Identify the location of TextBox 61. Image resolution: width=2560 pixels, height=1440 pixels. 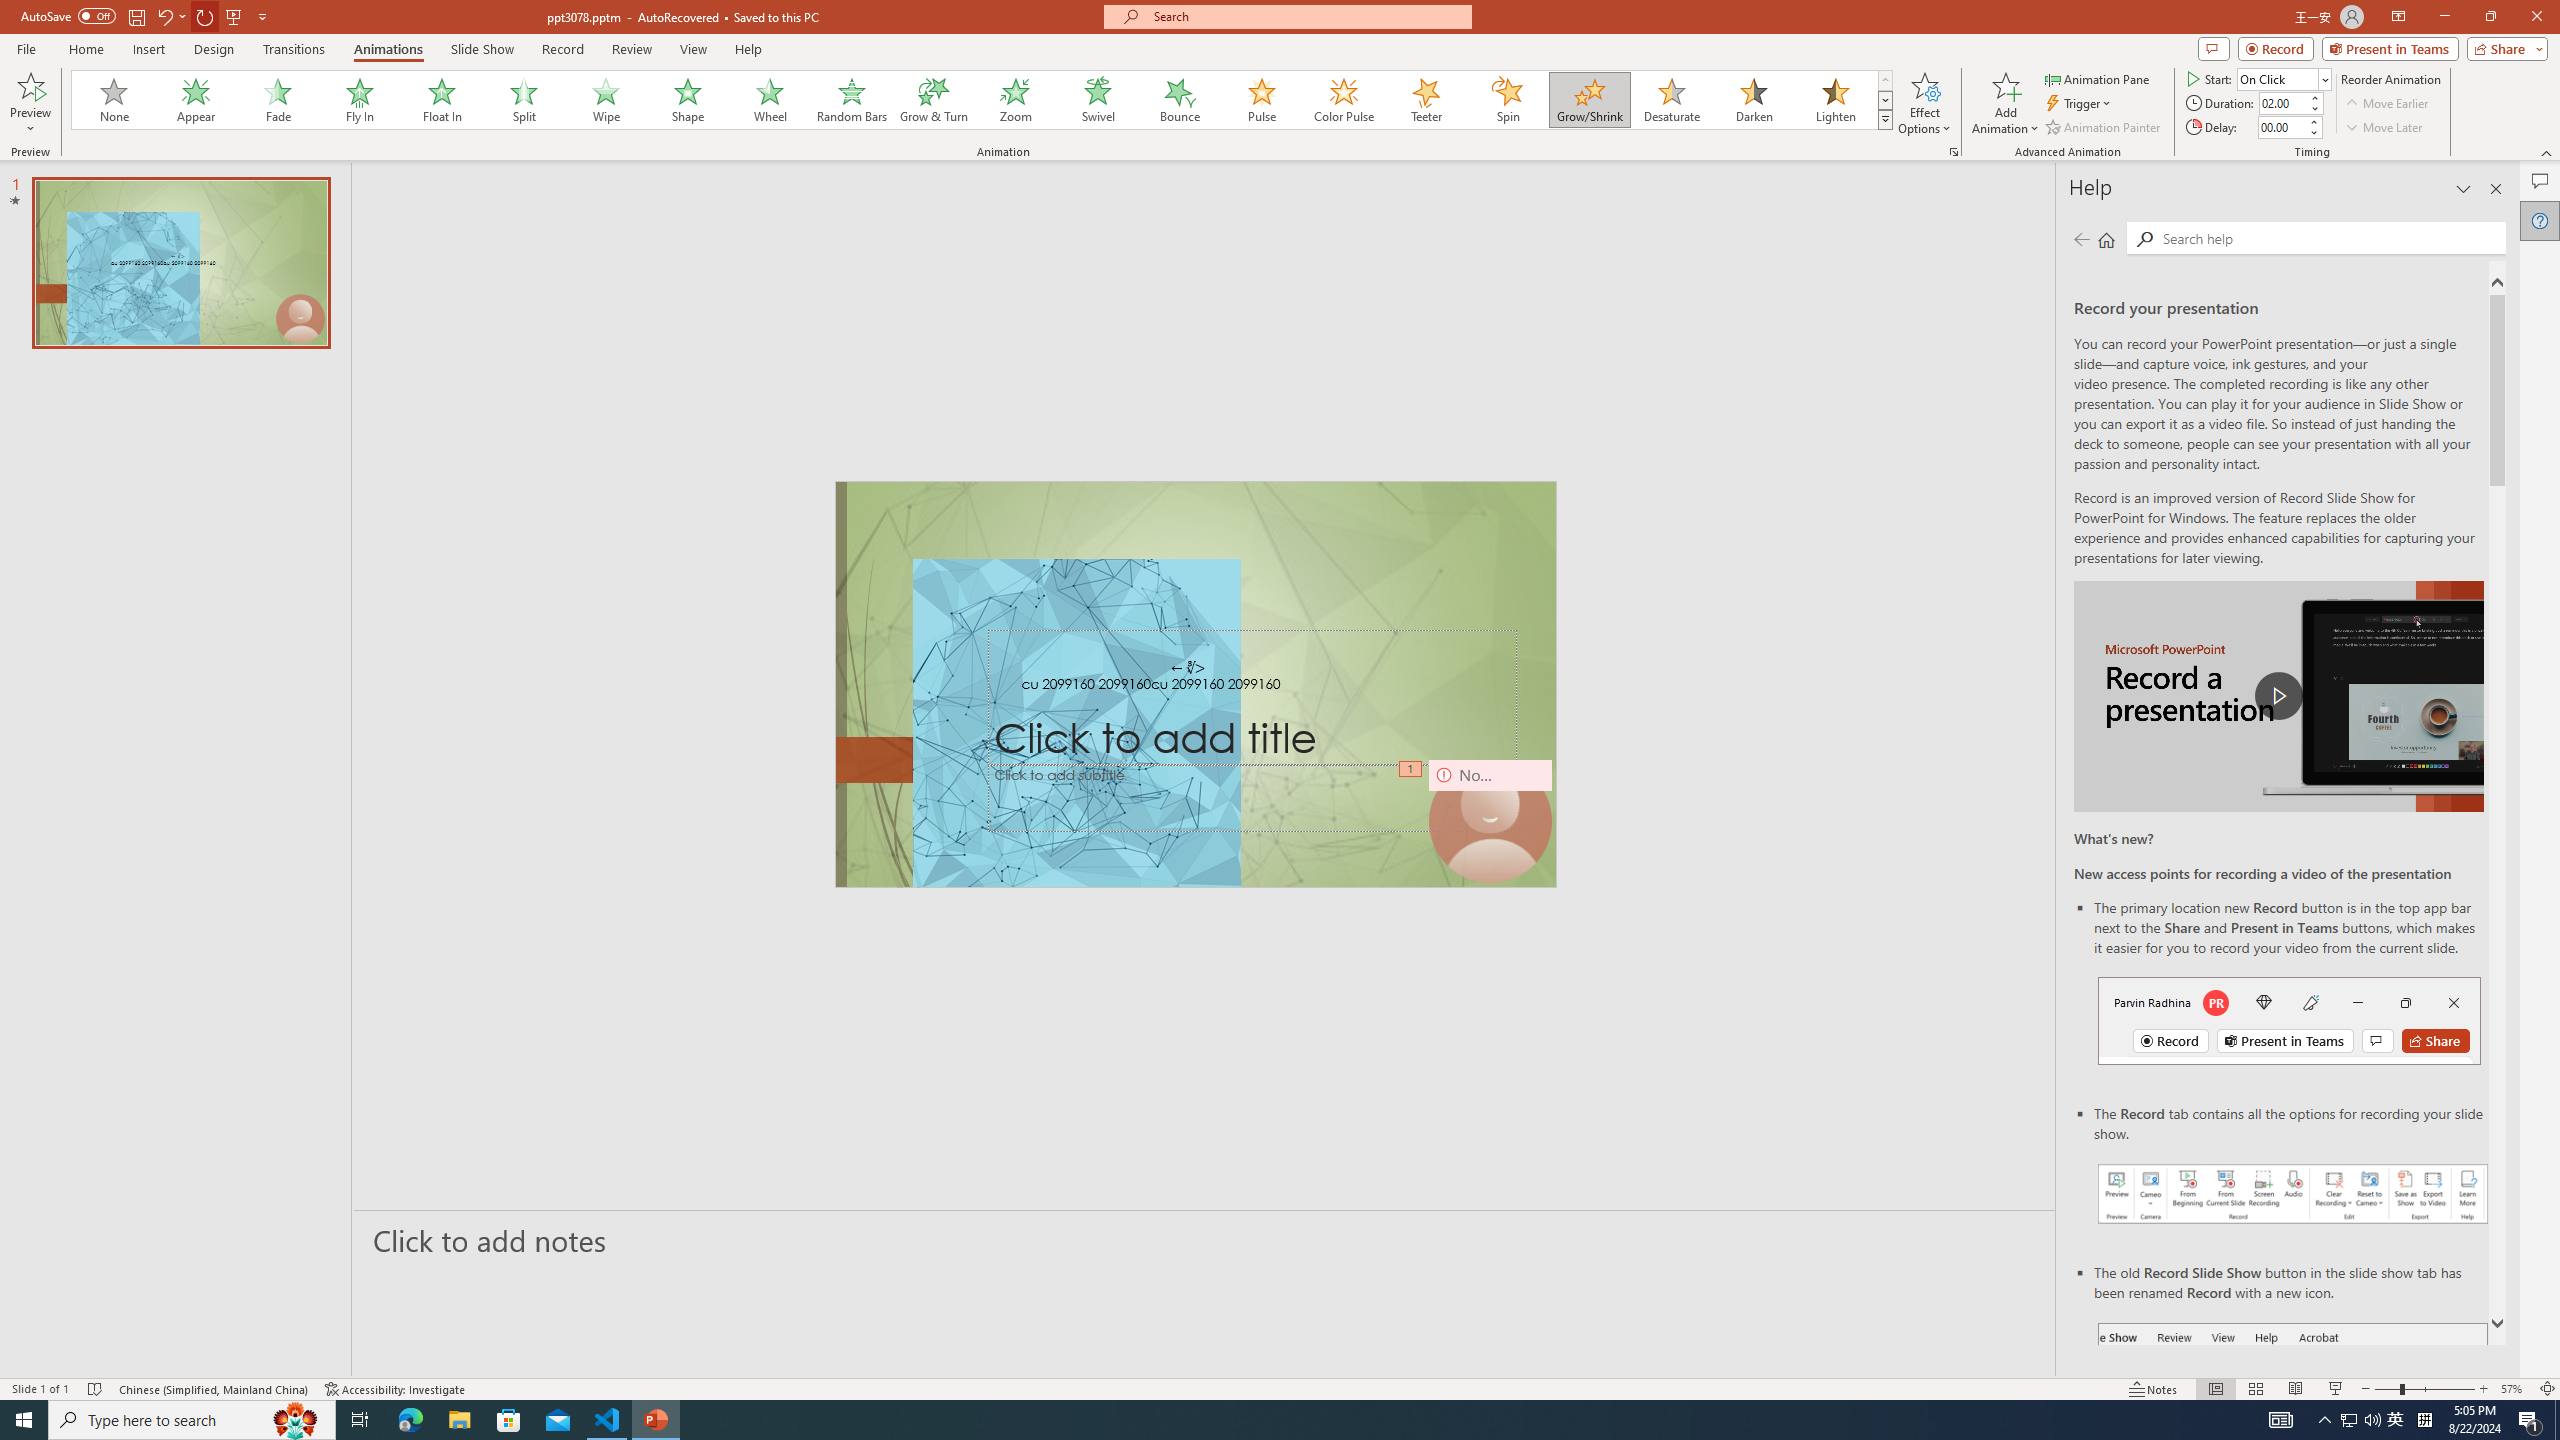
(1195, 686).